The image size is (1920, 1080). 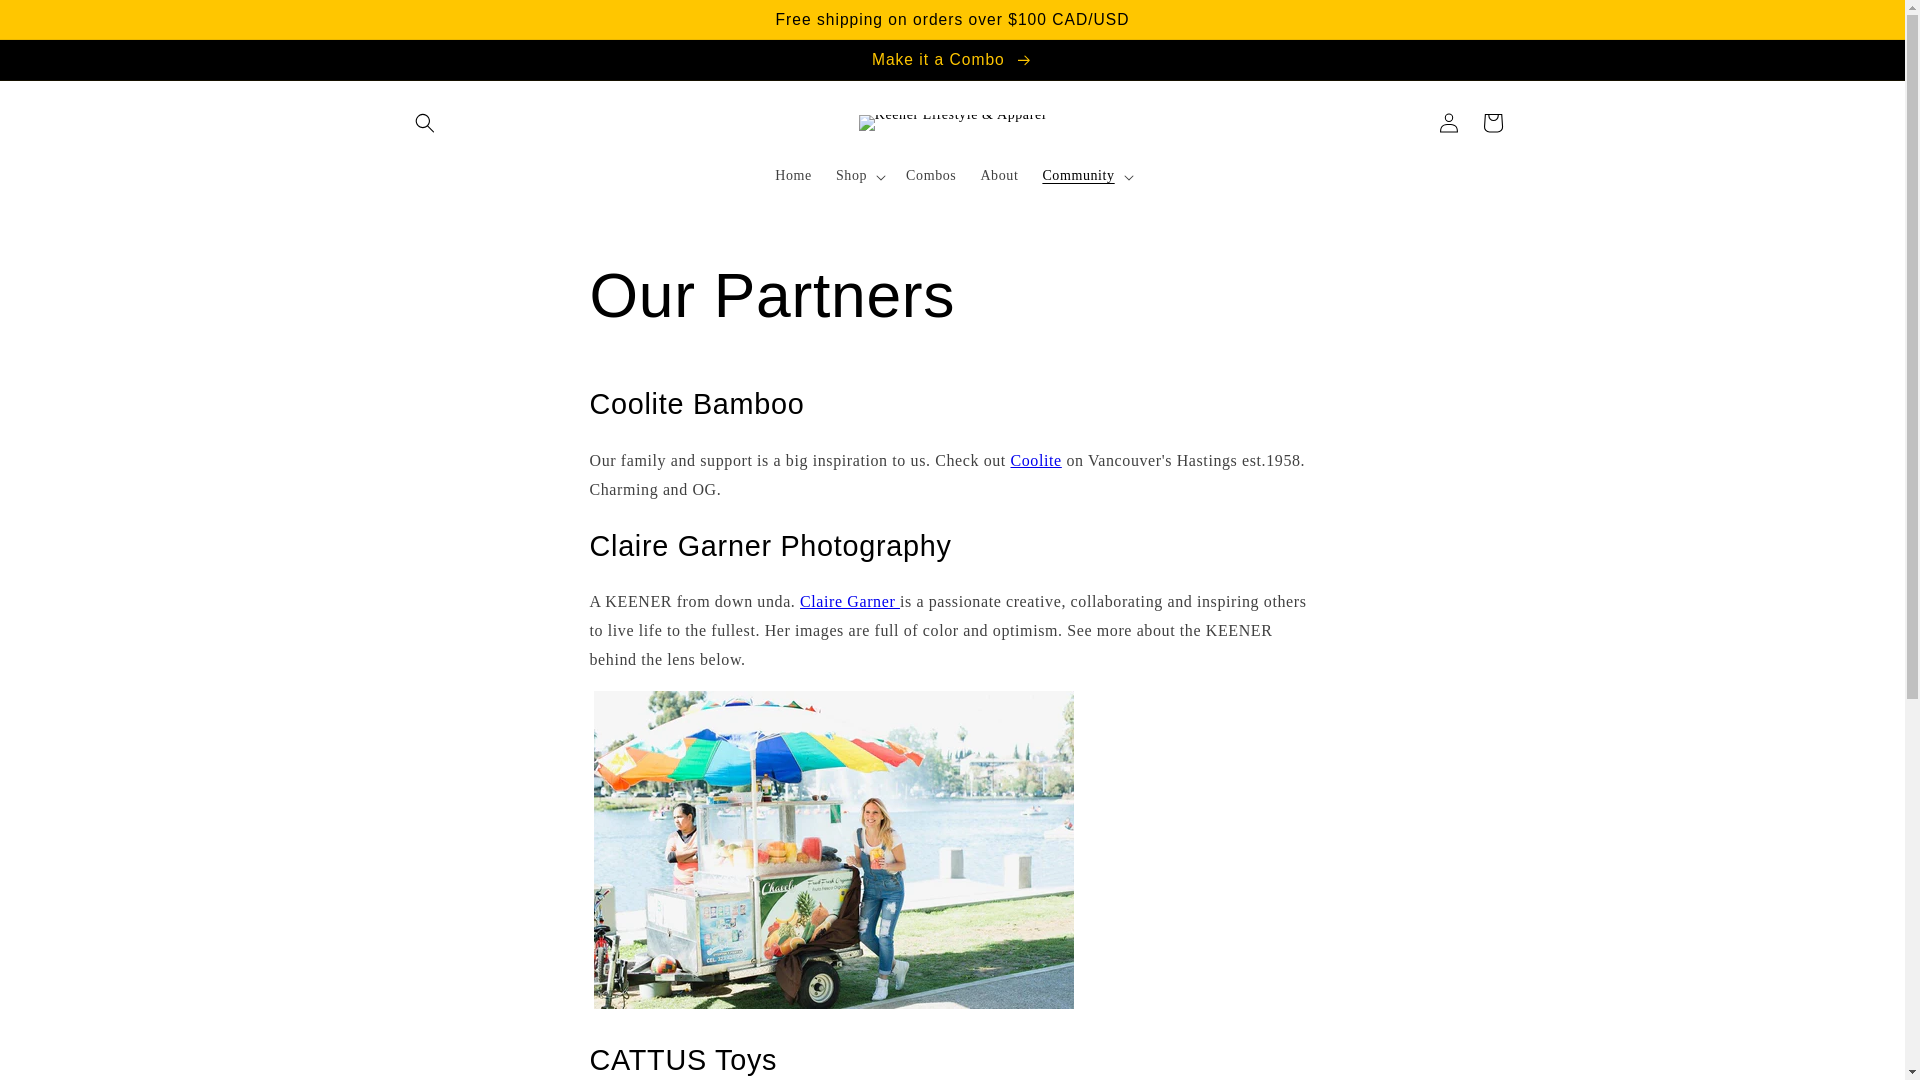 What do you see at coordinates (792, 176) in the screenshot?
I see `Home` at bounding box center [792, 176].